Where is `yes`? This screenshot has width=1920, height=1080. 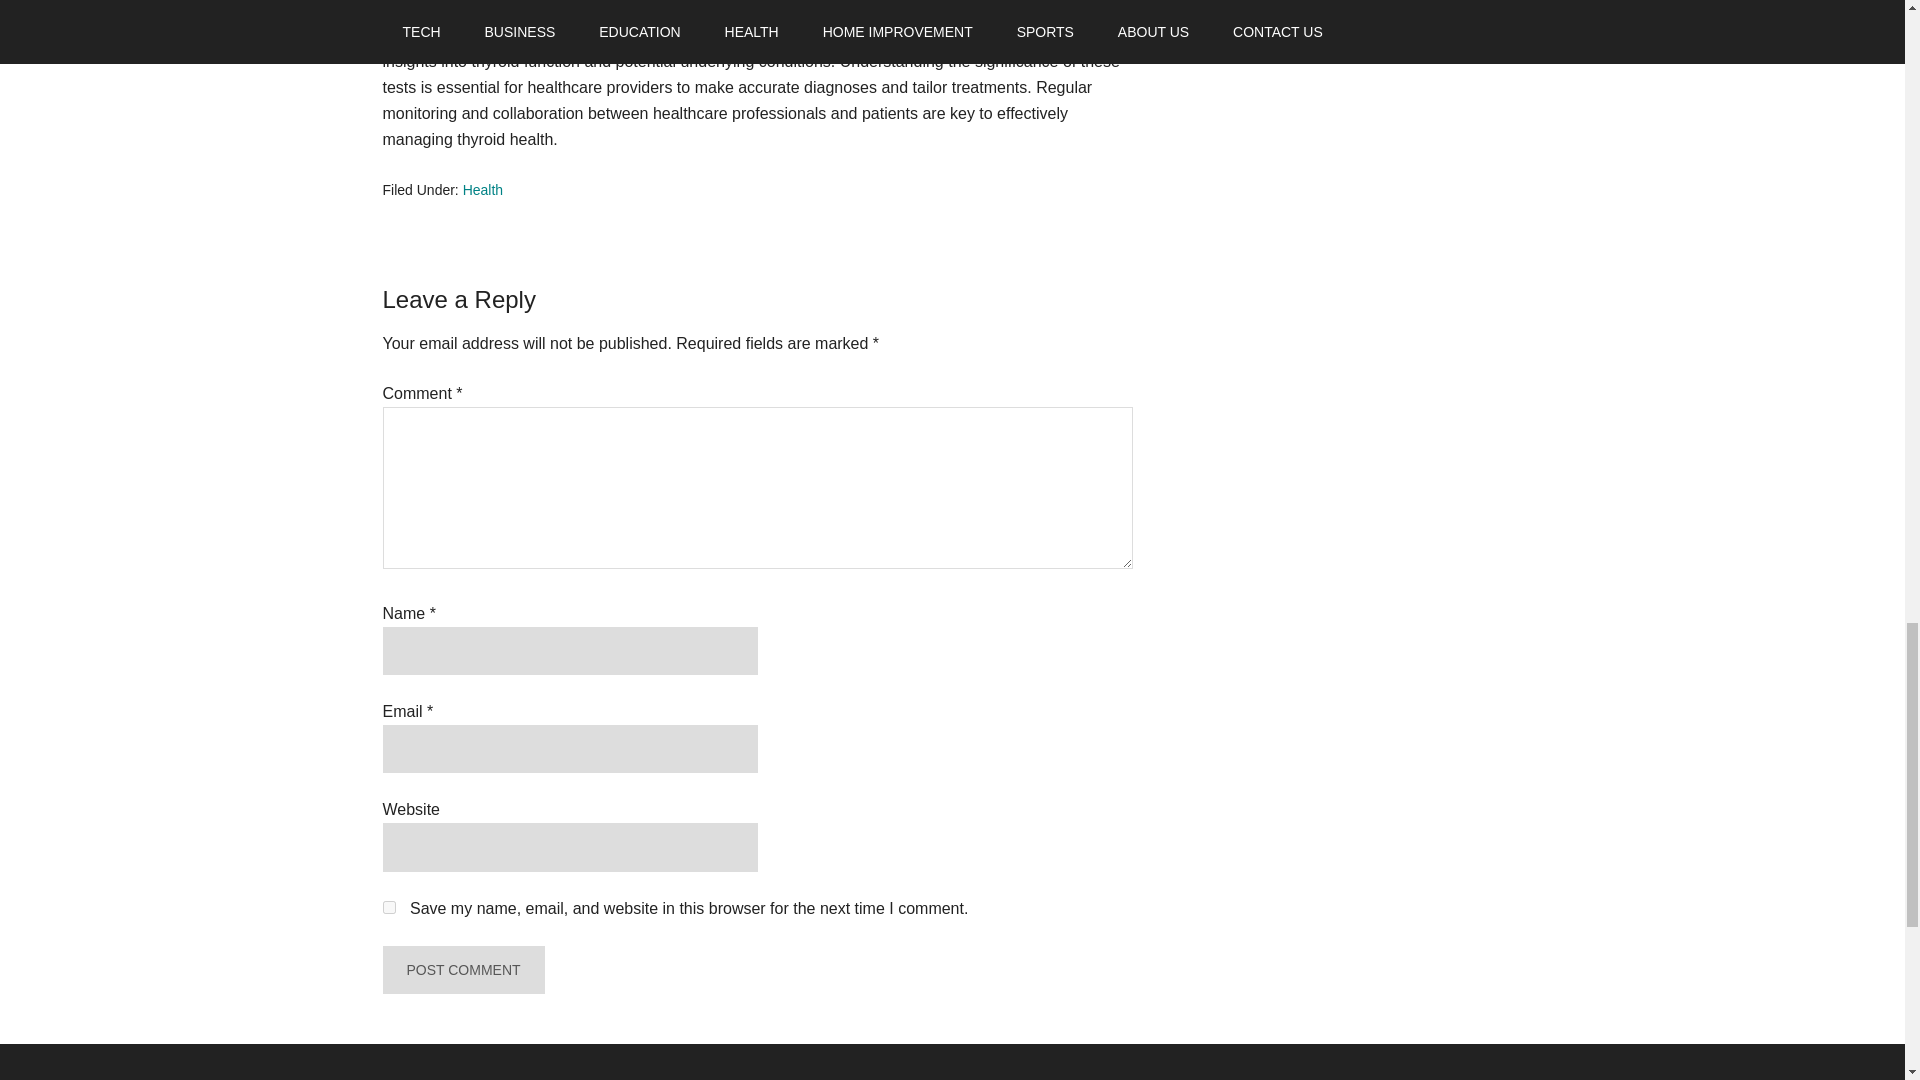
yes is located at coordinates (388, 906).